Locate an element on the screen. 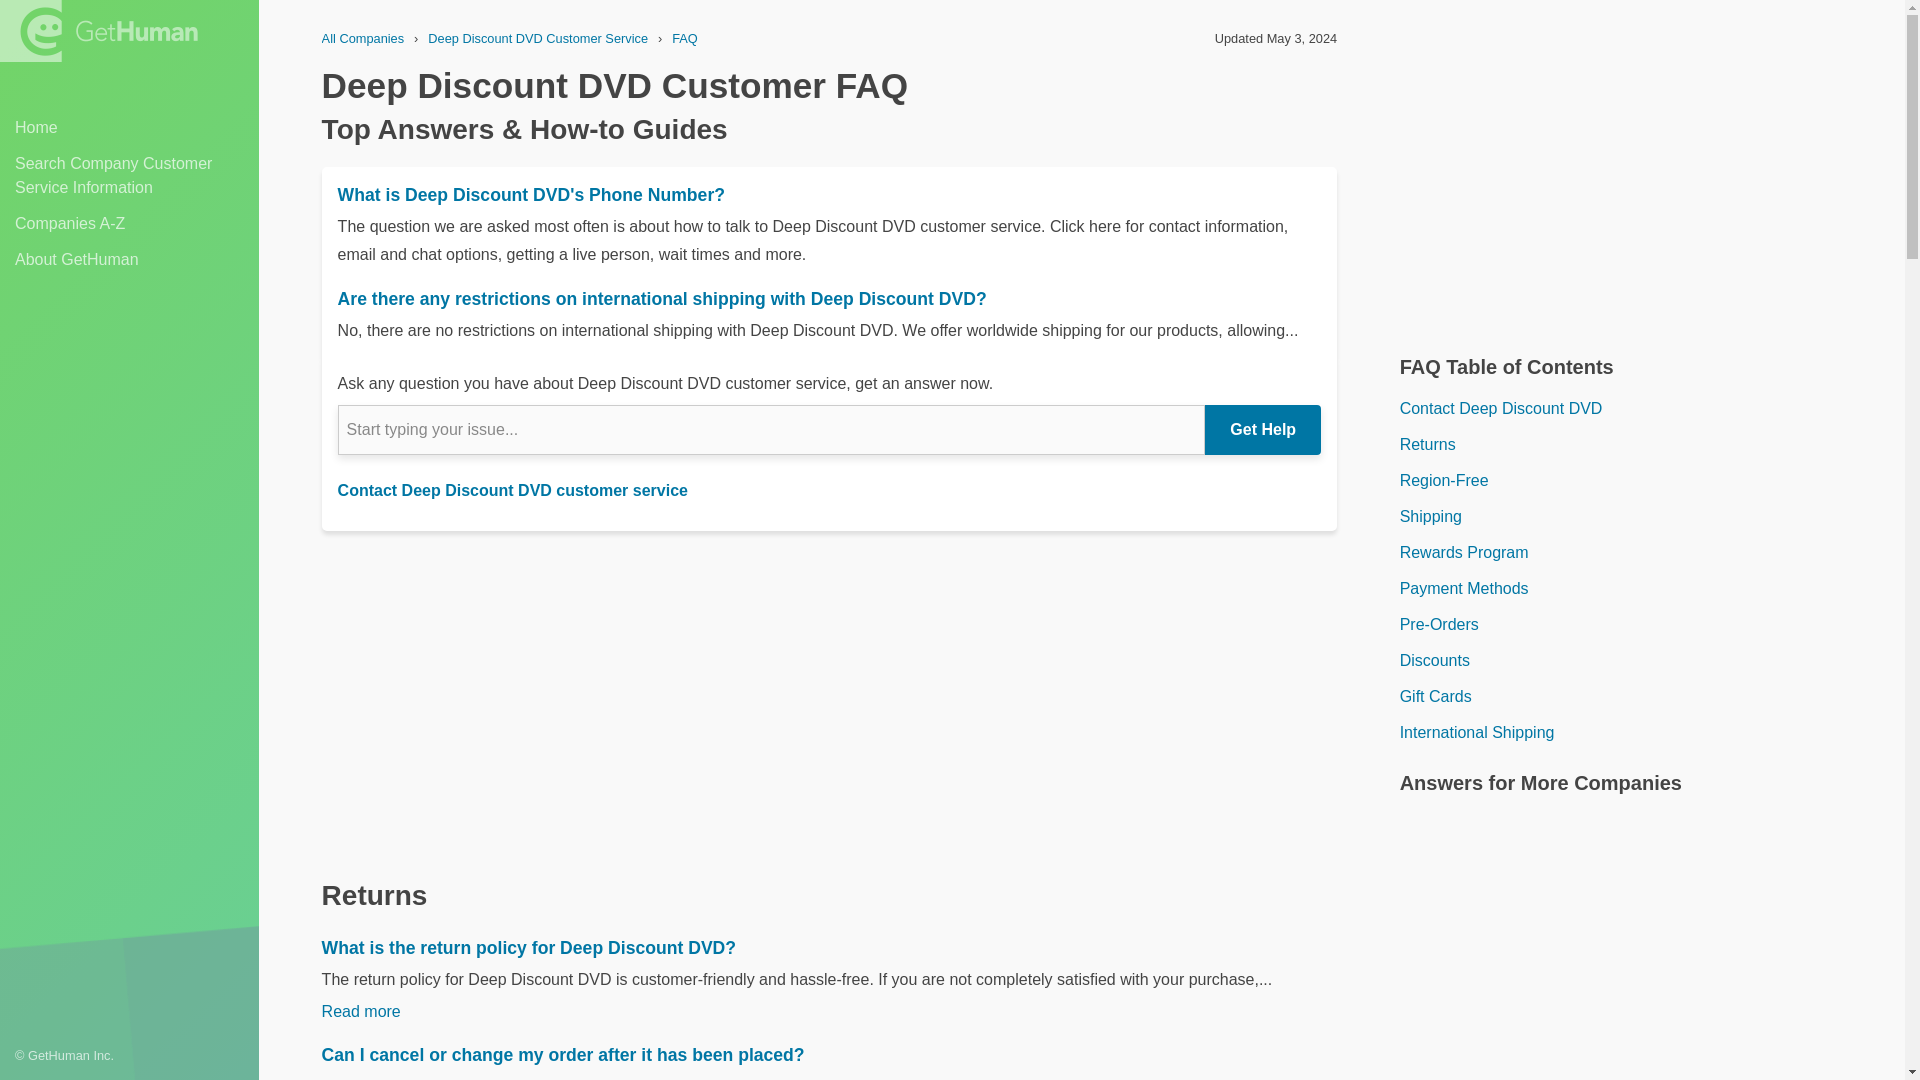 This screenshot has width=1920, height=1080. What is Deep Discount DVD's Phone Number? is located at coordinates (830, 194).